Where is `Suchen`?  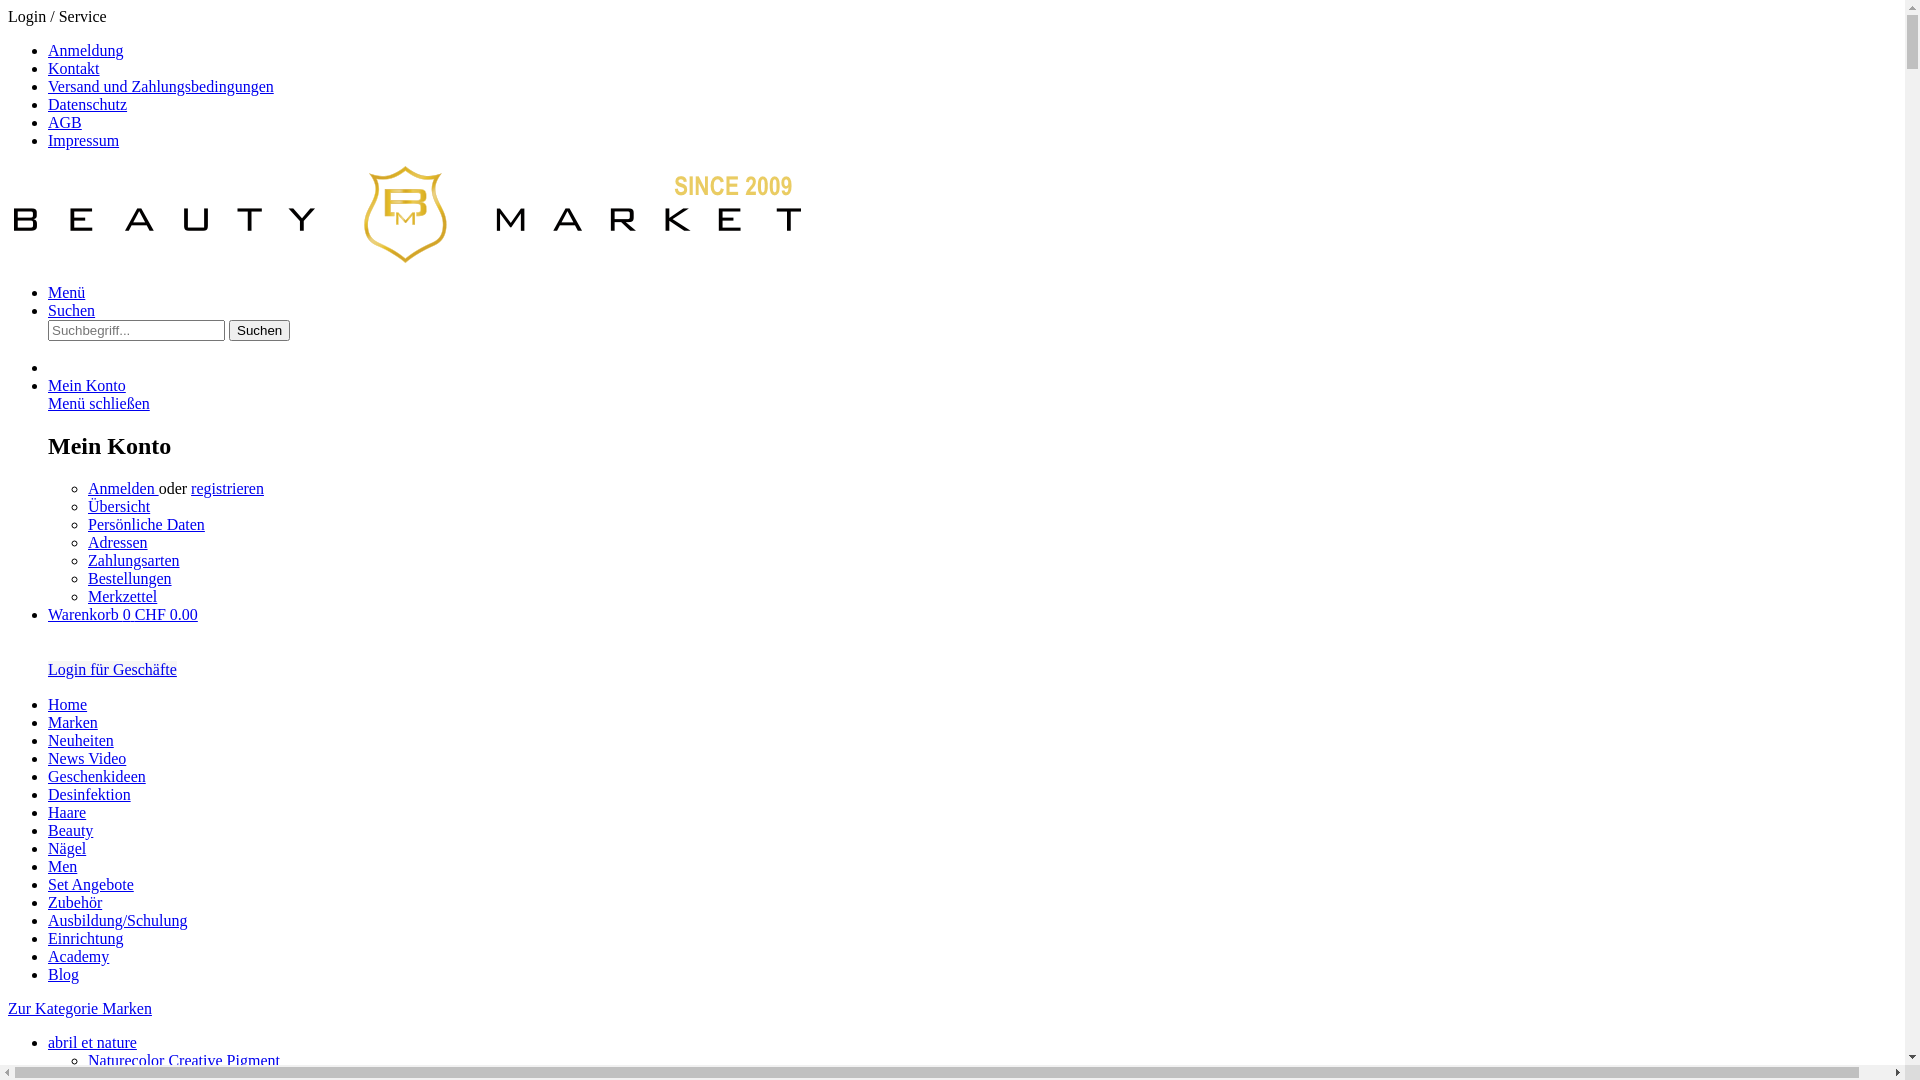
Suchen is located at coordinates (72, 310).